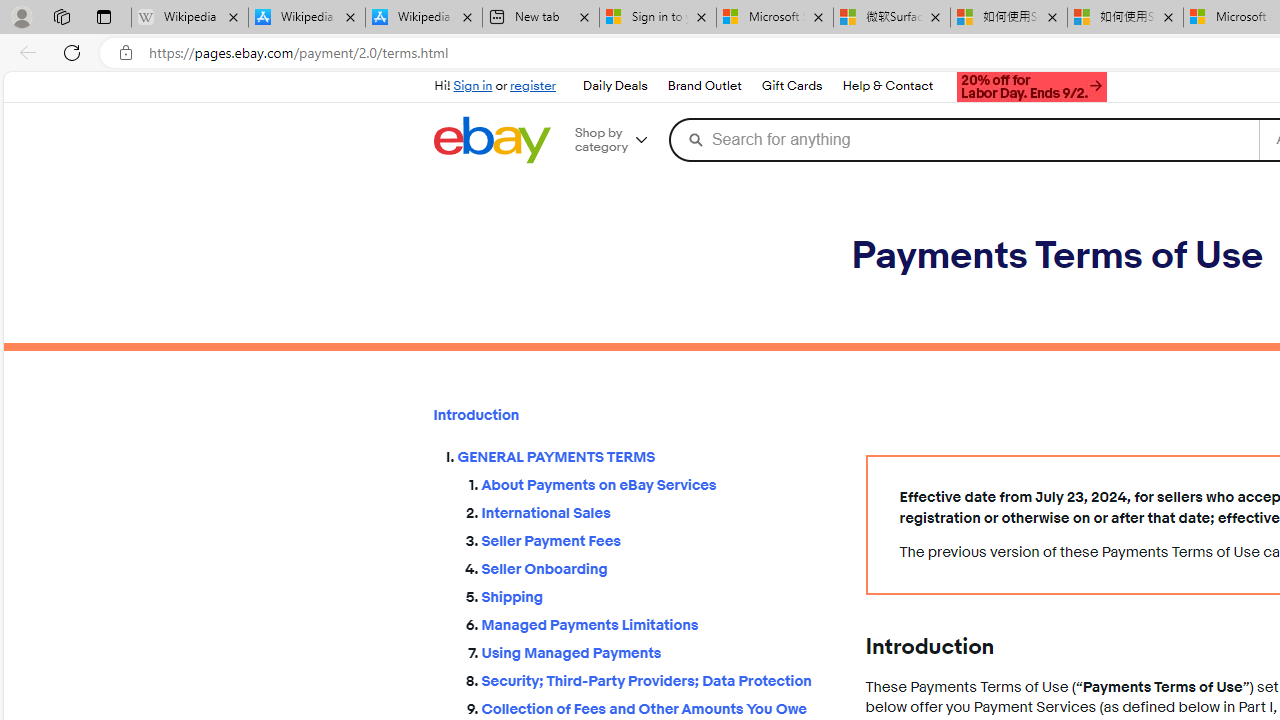  Describe the element at coordinates (190, 18) in the screenshot. I see `Wikipedia - Sleeping` at that location.